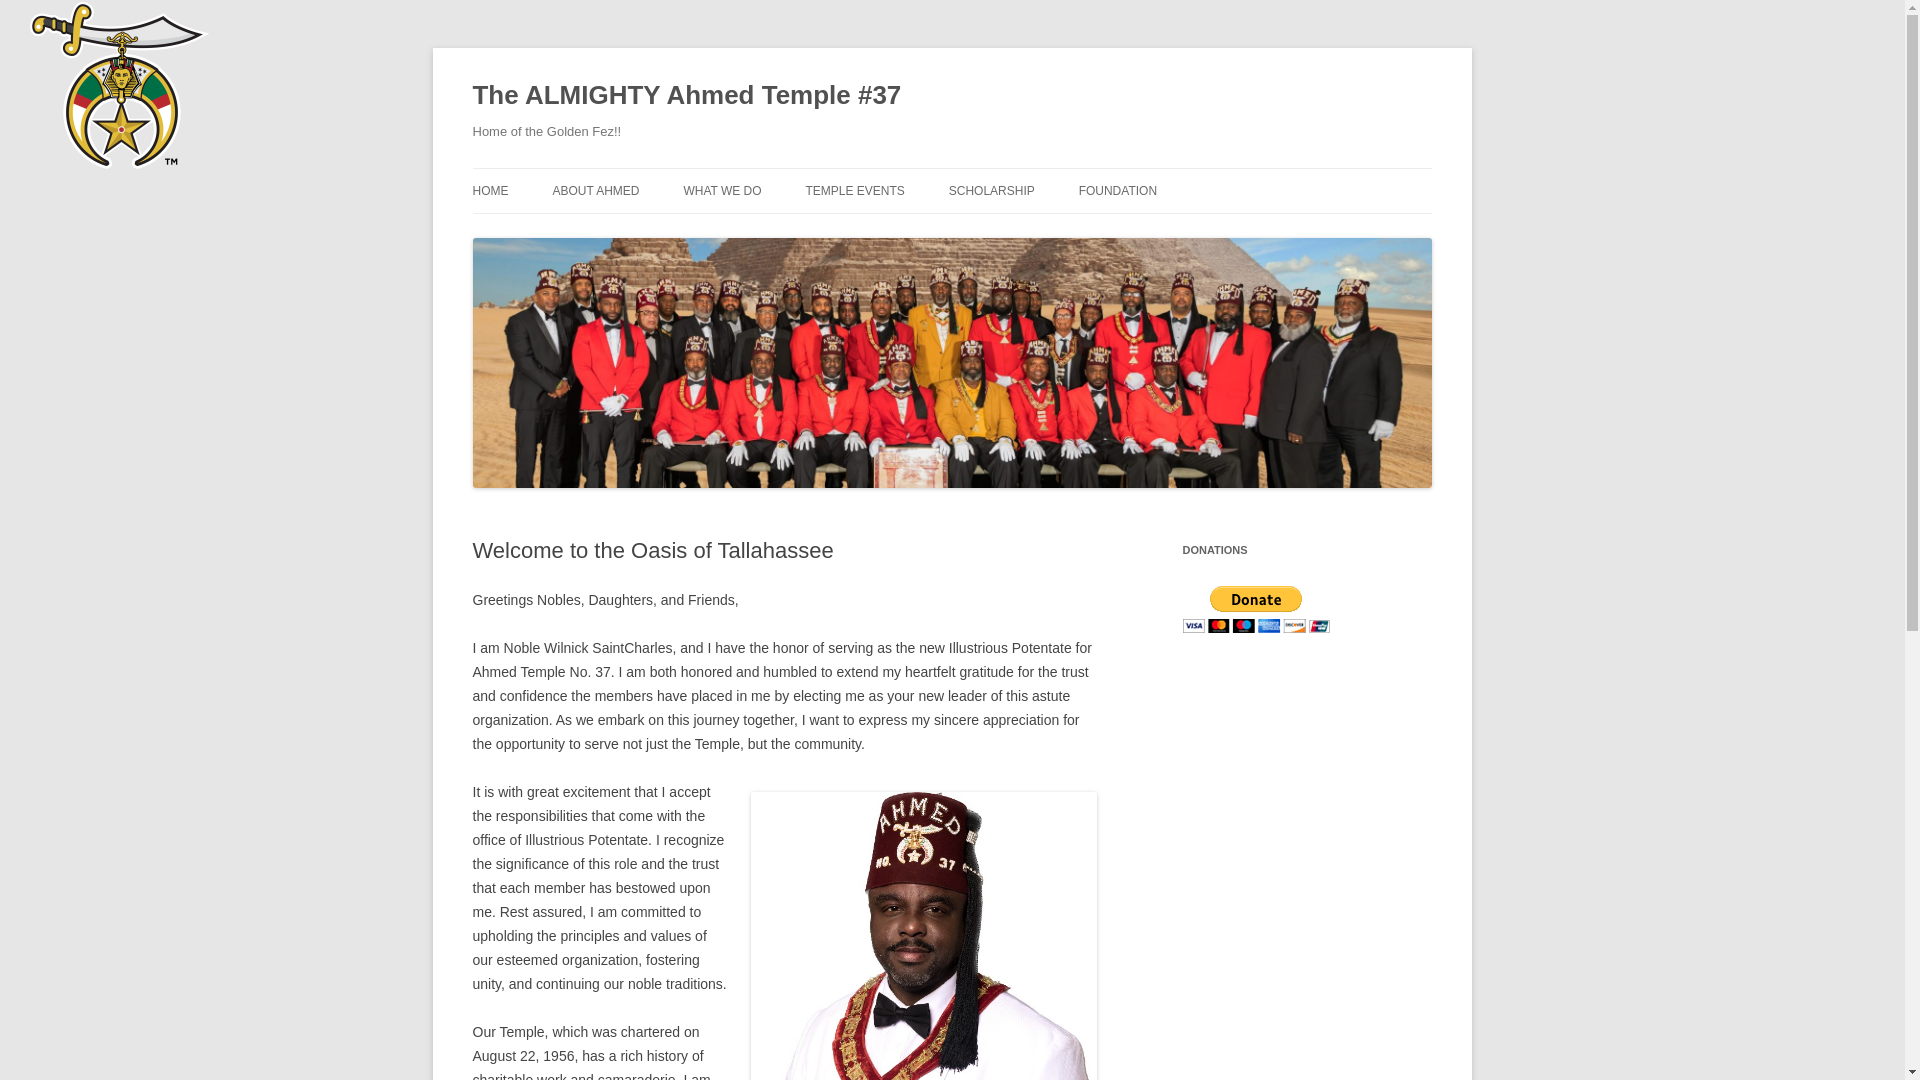 This screenshot has height=1080, width=1920. Describe the element at coordinates (1178, 232) in the screenshot. I see `EVENTS` at that location.